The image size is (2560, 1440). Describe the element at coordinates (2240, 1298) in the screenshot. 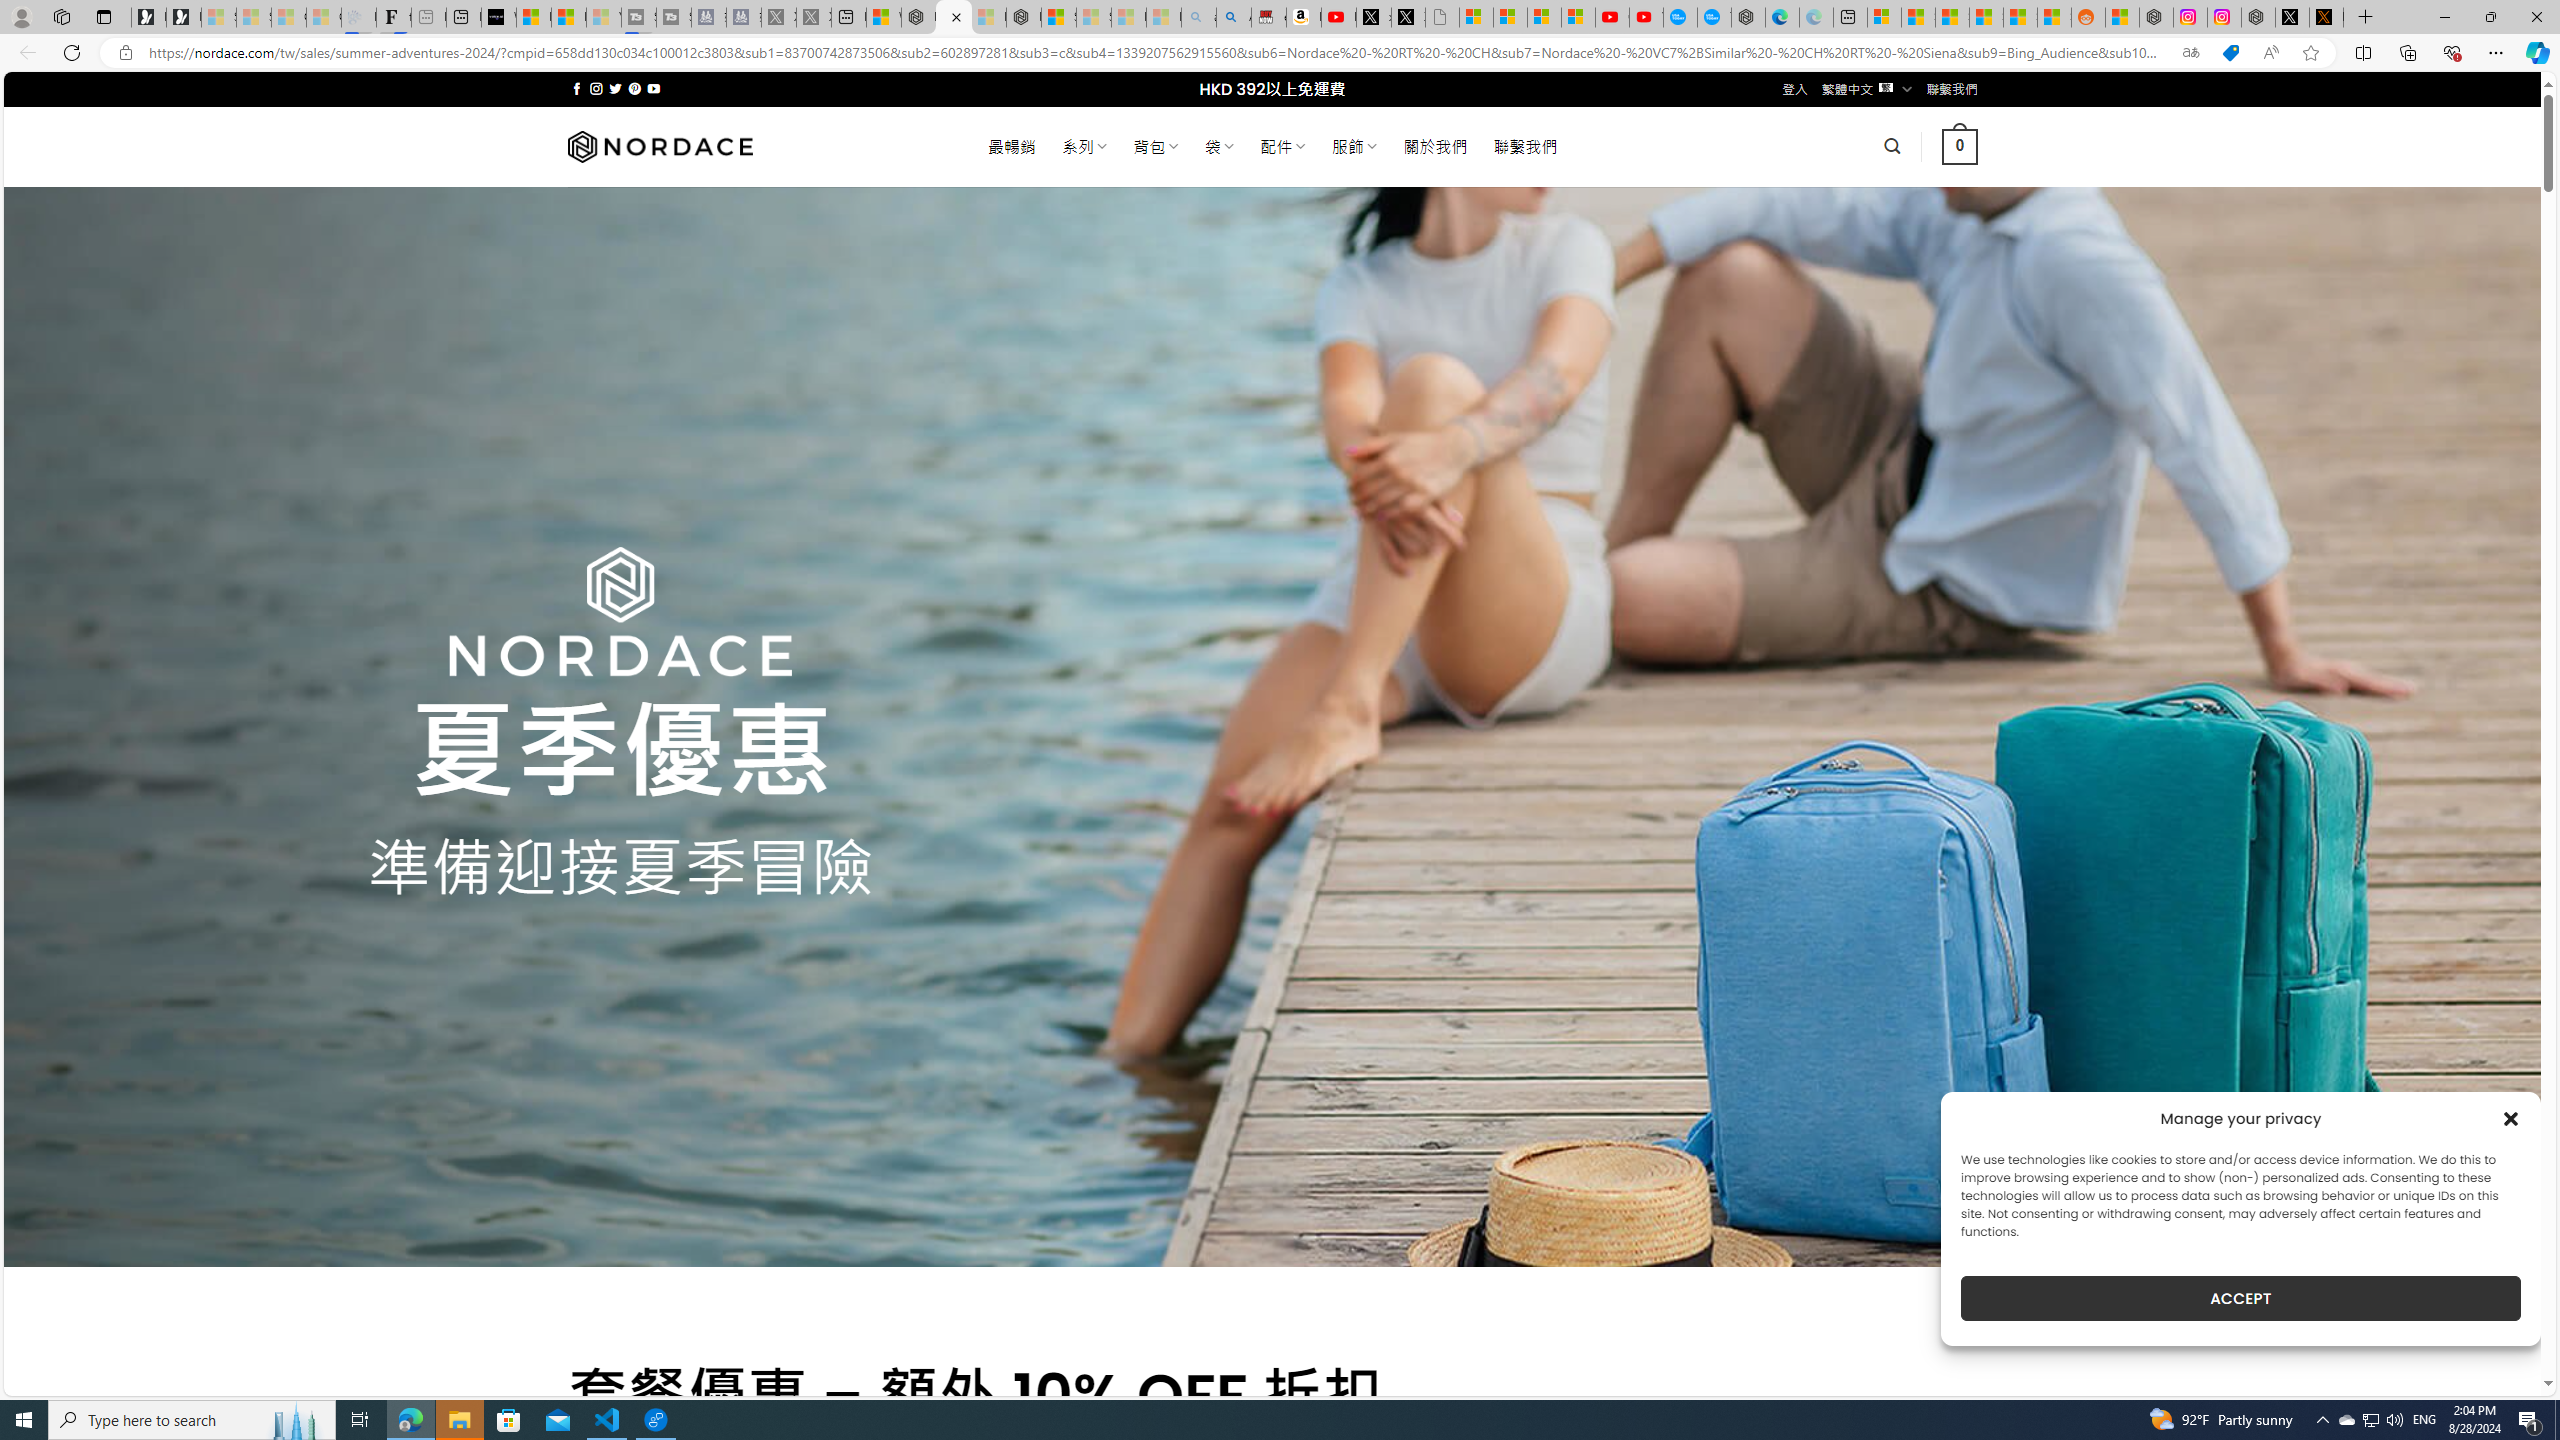

I see `ACCEPT` at that location.